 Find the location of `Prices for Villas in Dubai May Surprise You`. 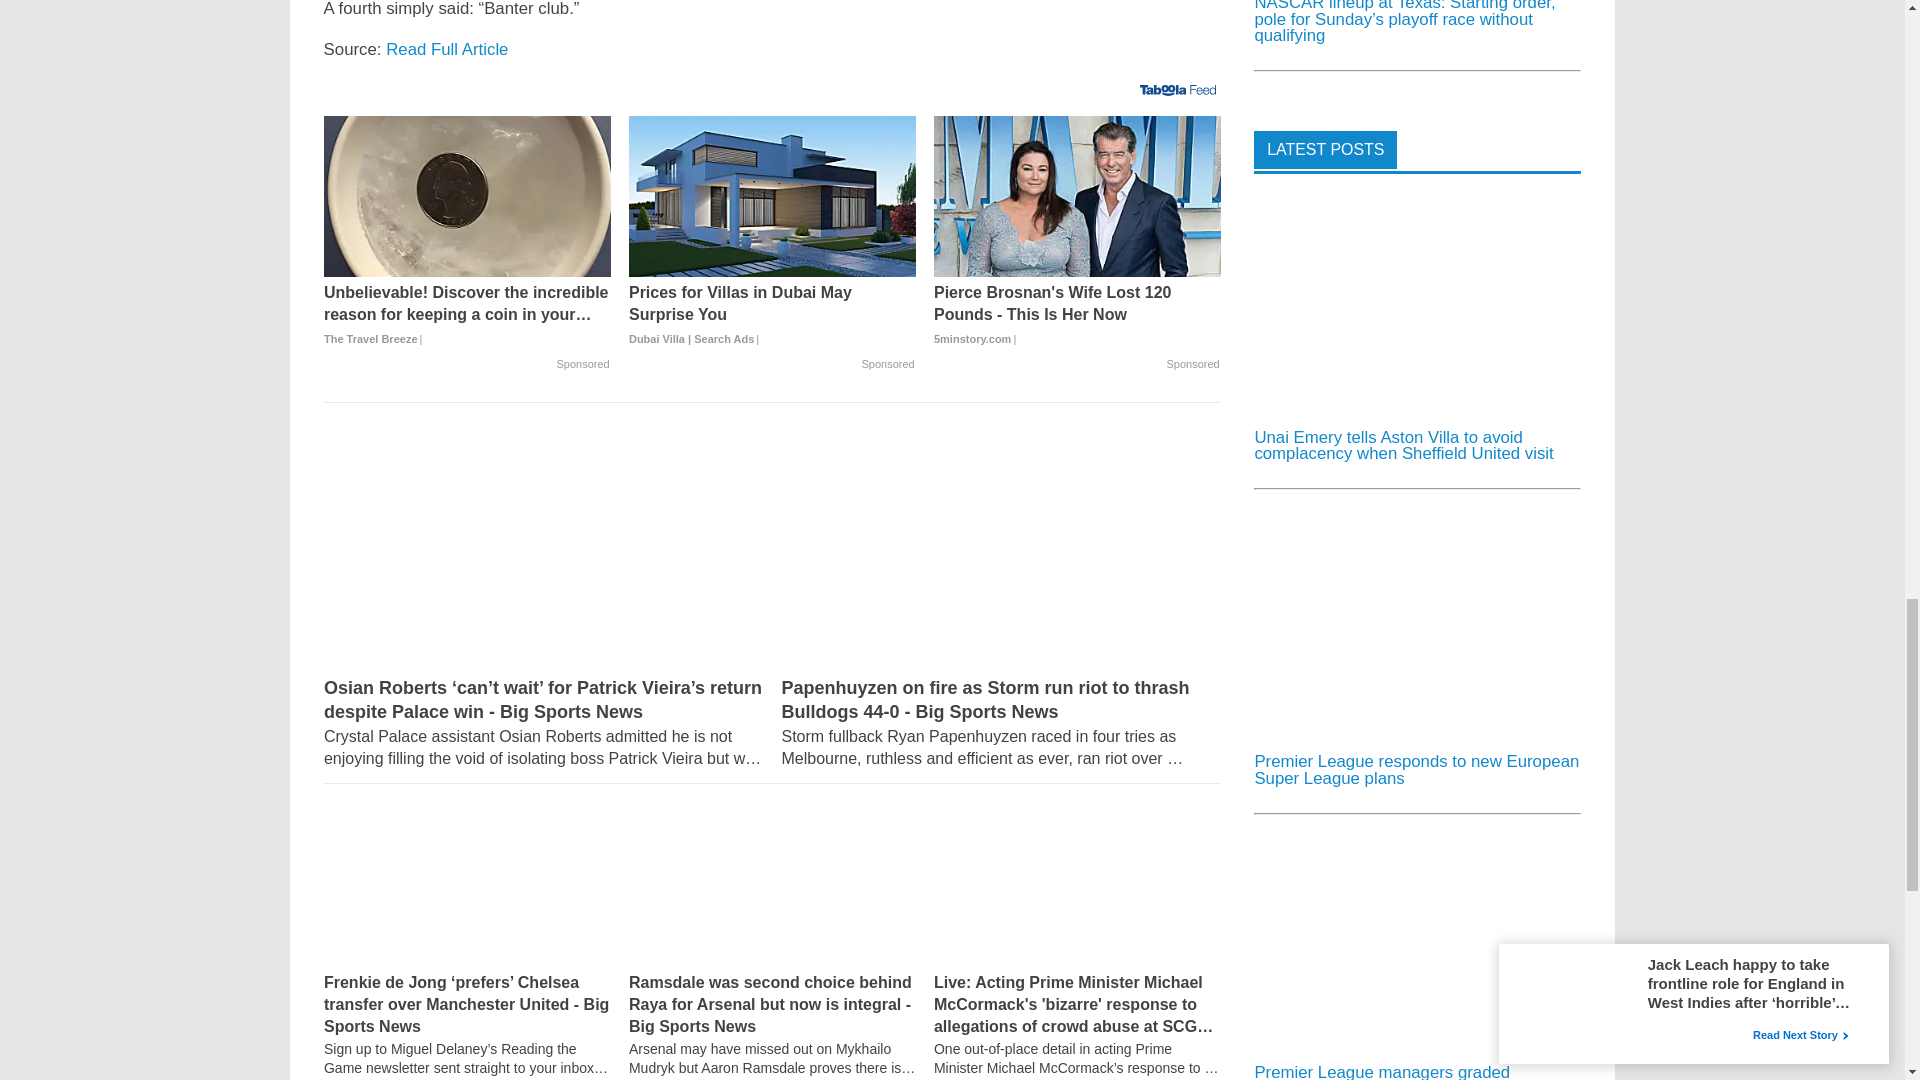

Prices for Villas in Dubai May Surprise You is located at coordinates (772, 315).